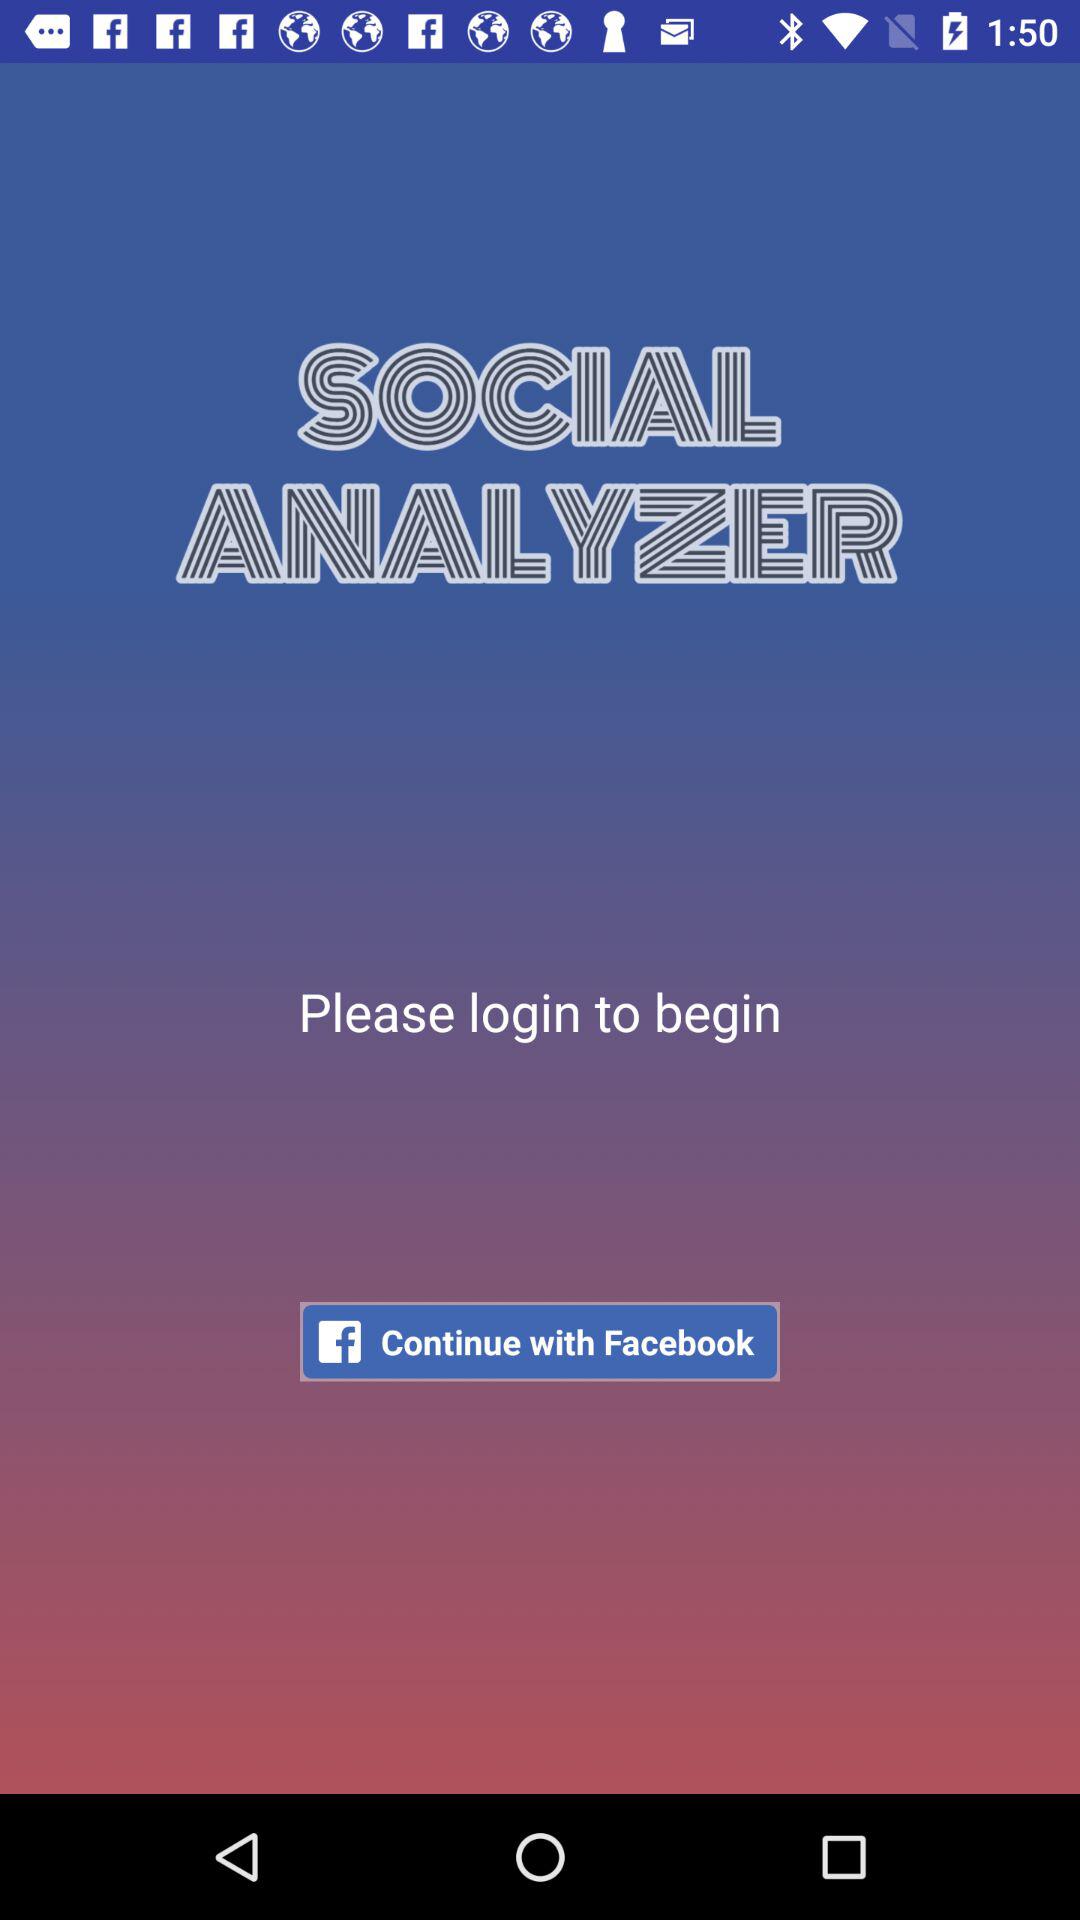  What do you see at coordinates (540, 1342) in the screenshot?
I see `flip to continue with facebook icon` at bounding box center [540, 1342].